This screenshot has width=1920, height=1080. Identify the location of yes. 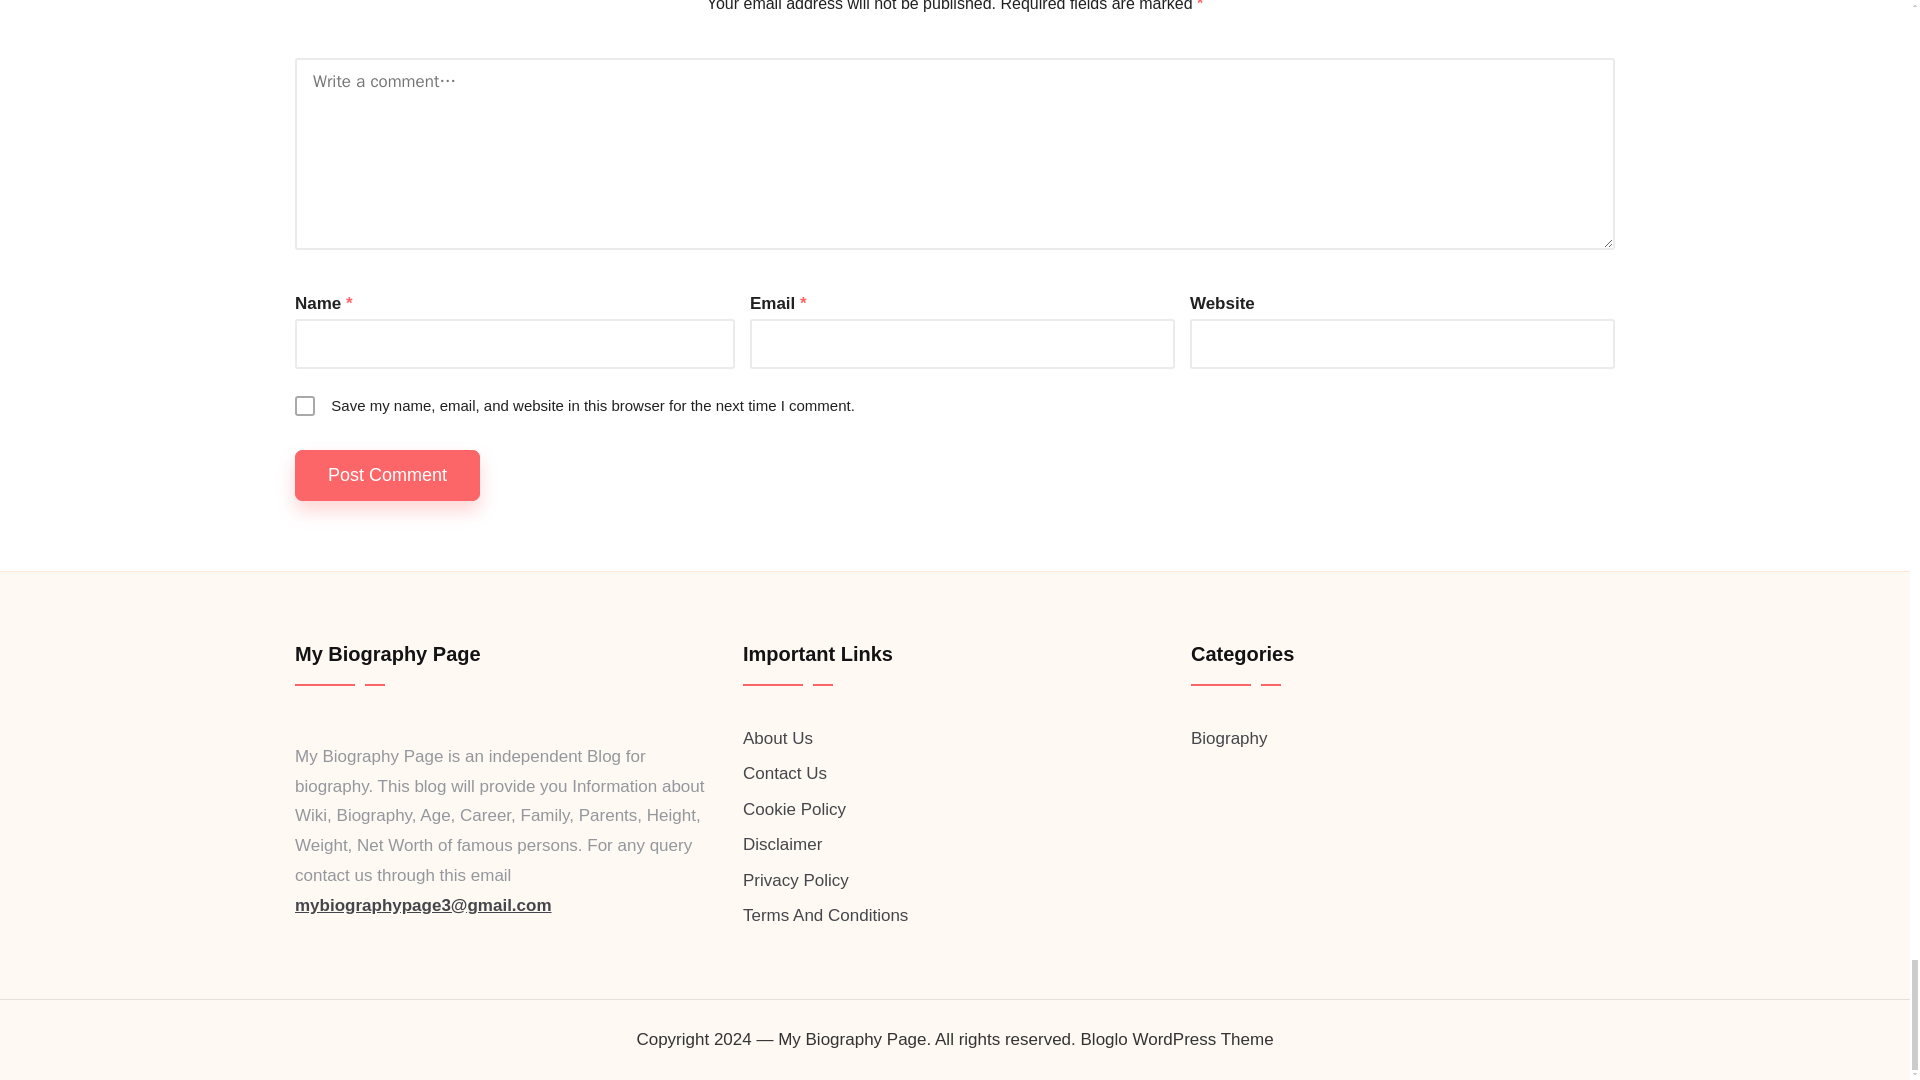
(304, 406).